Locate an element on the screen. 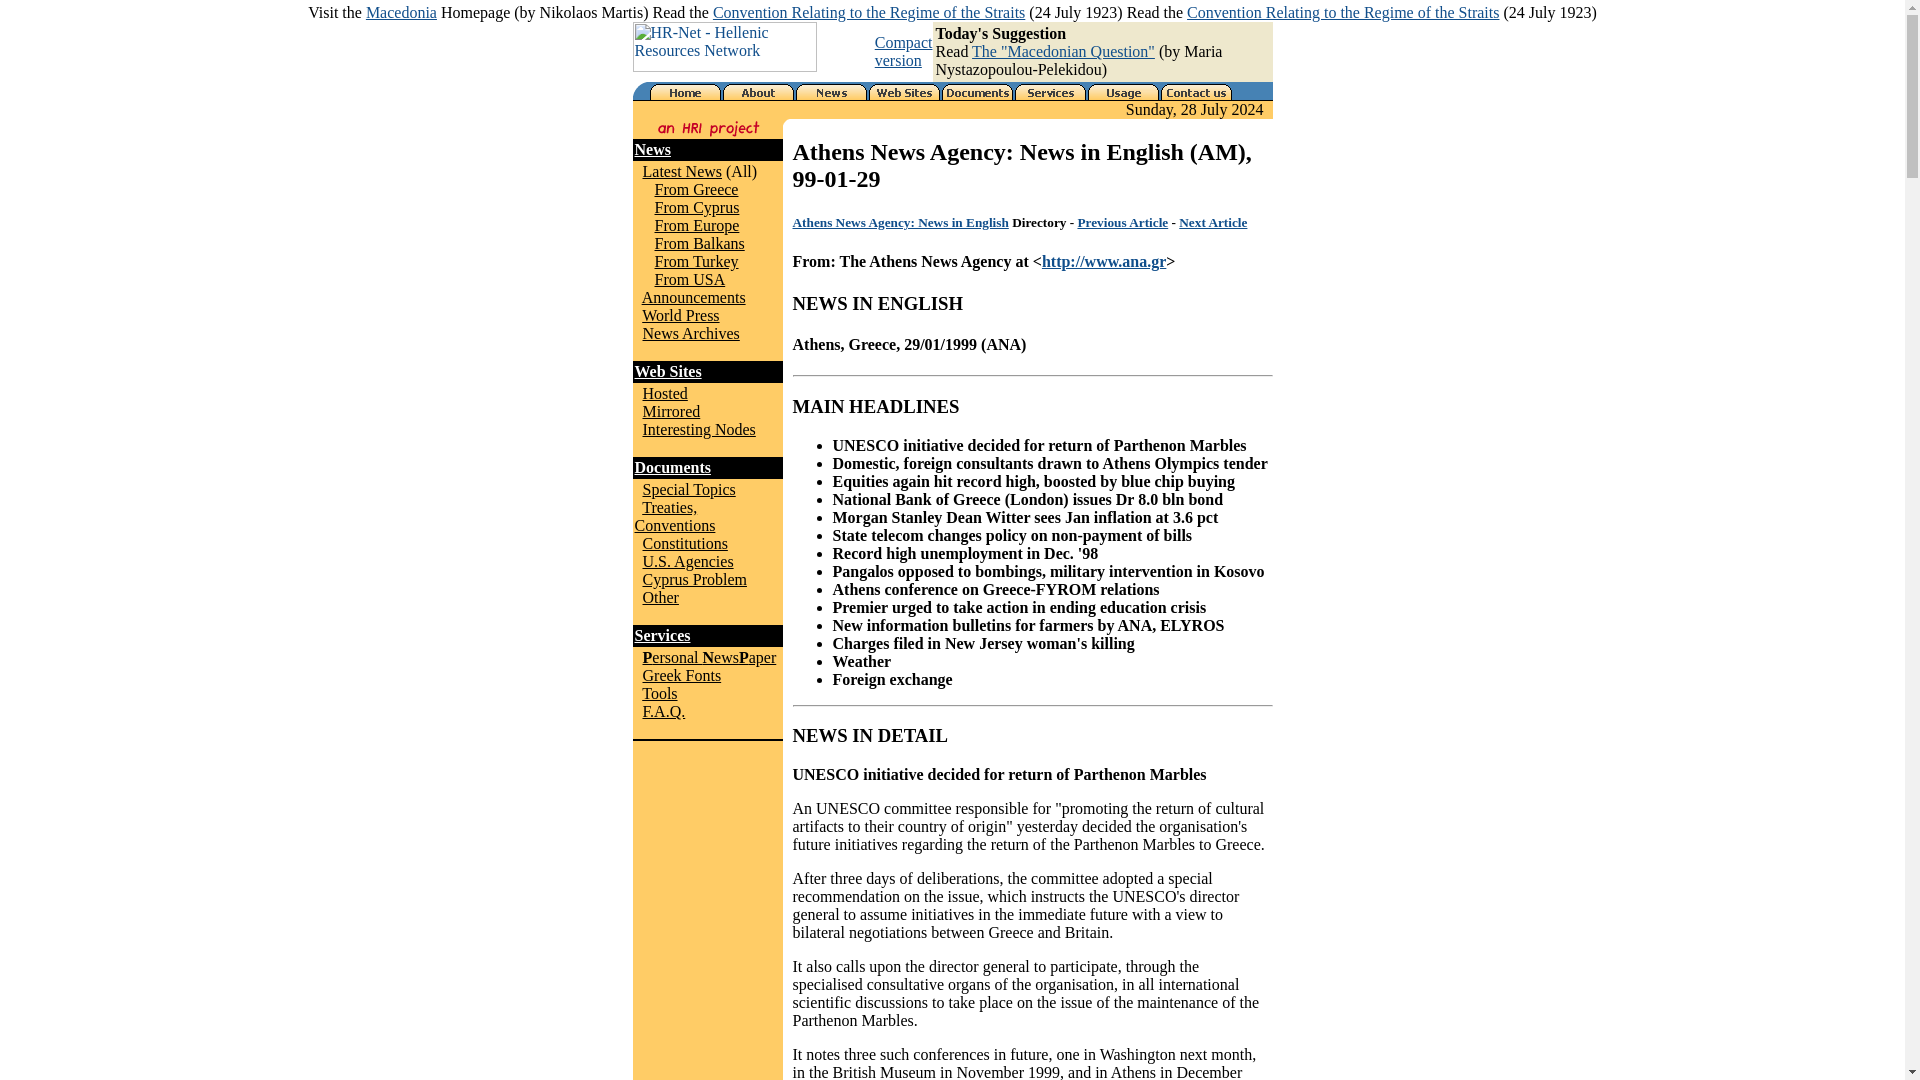  World Press is located at coordinates (680, 315).